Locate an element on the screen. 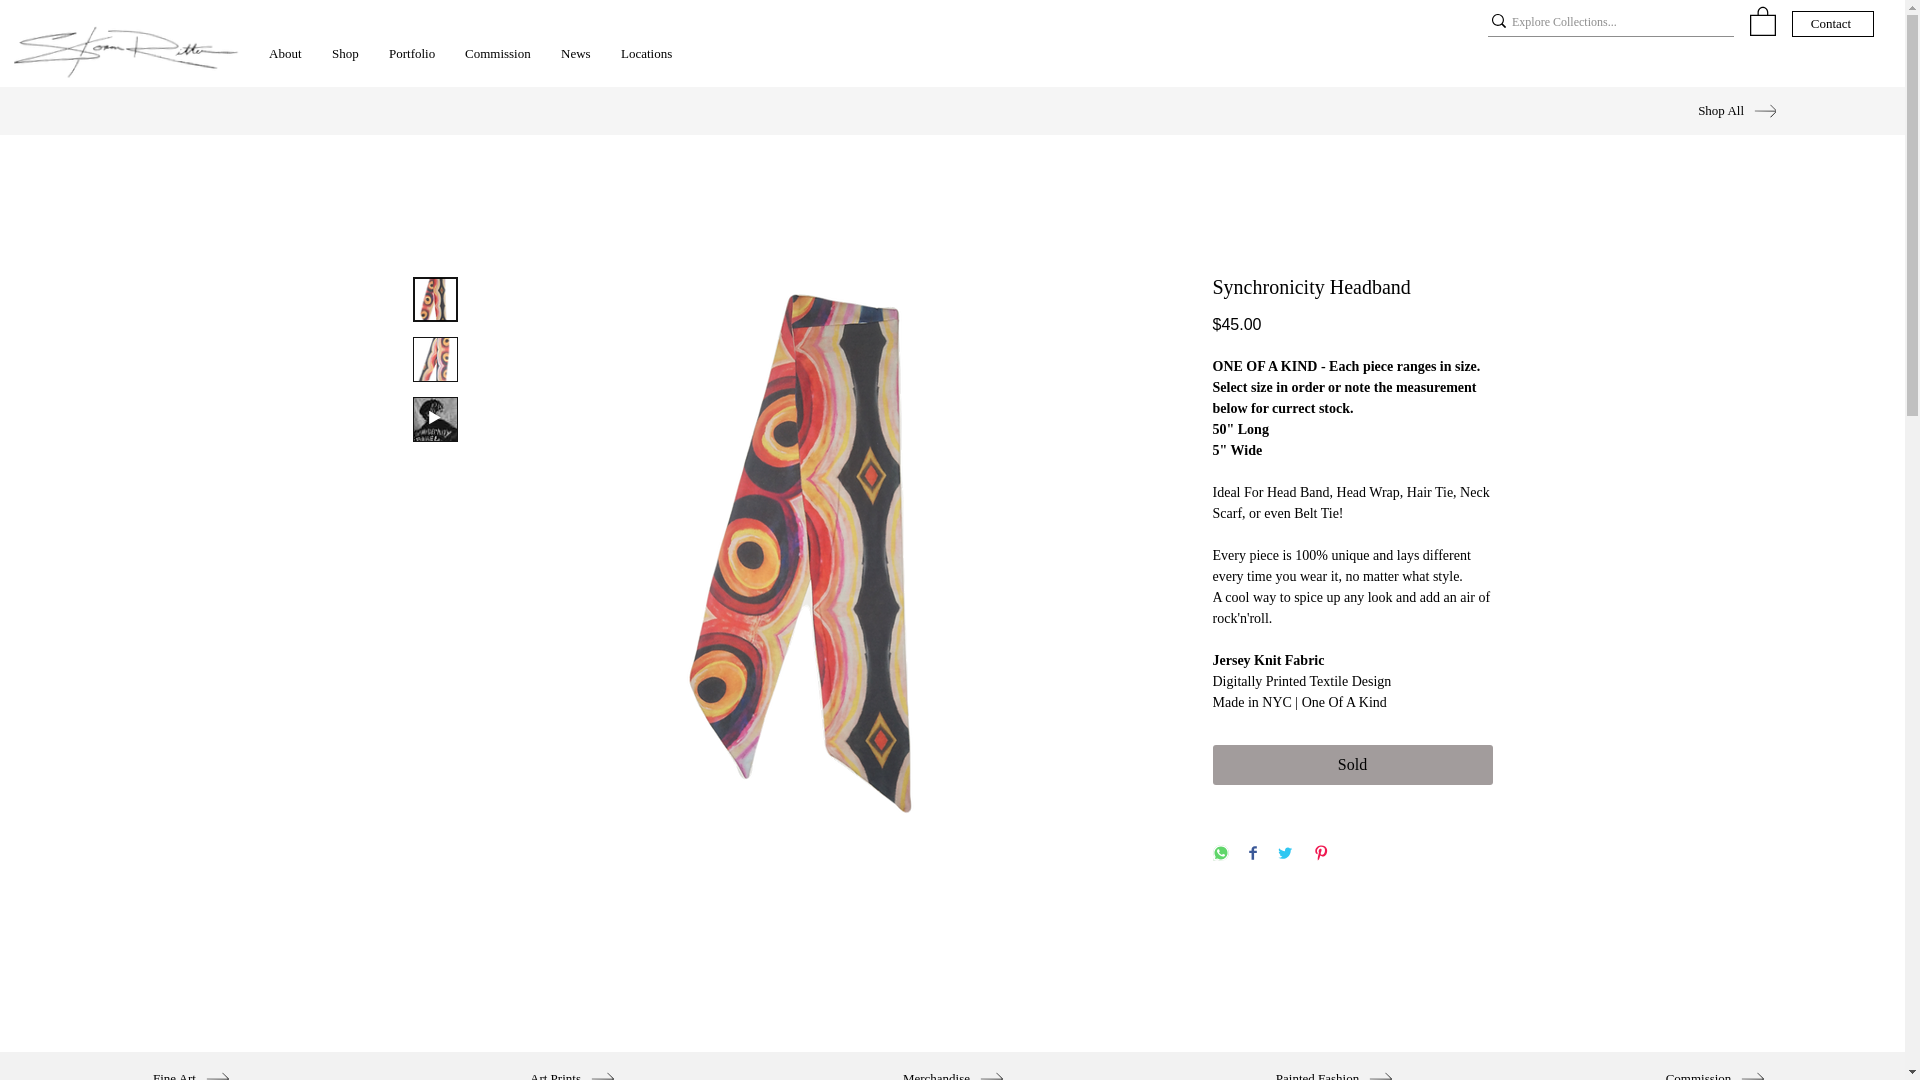 This screenshot has width=1920, height=1080. Fine Art is located at coordinates (190, 1070).